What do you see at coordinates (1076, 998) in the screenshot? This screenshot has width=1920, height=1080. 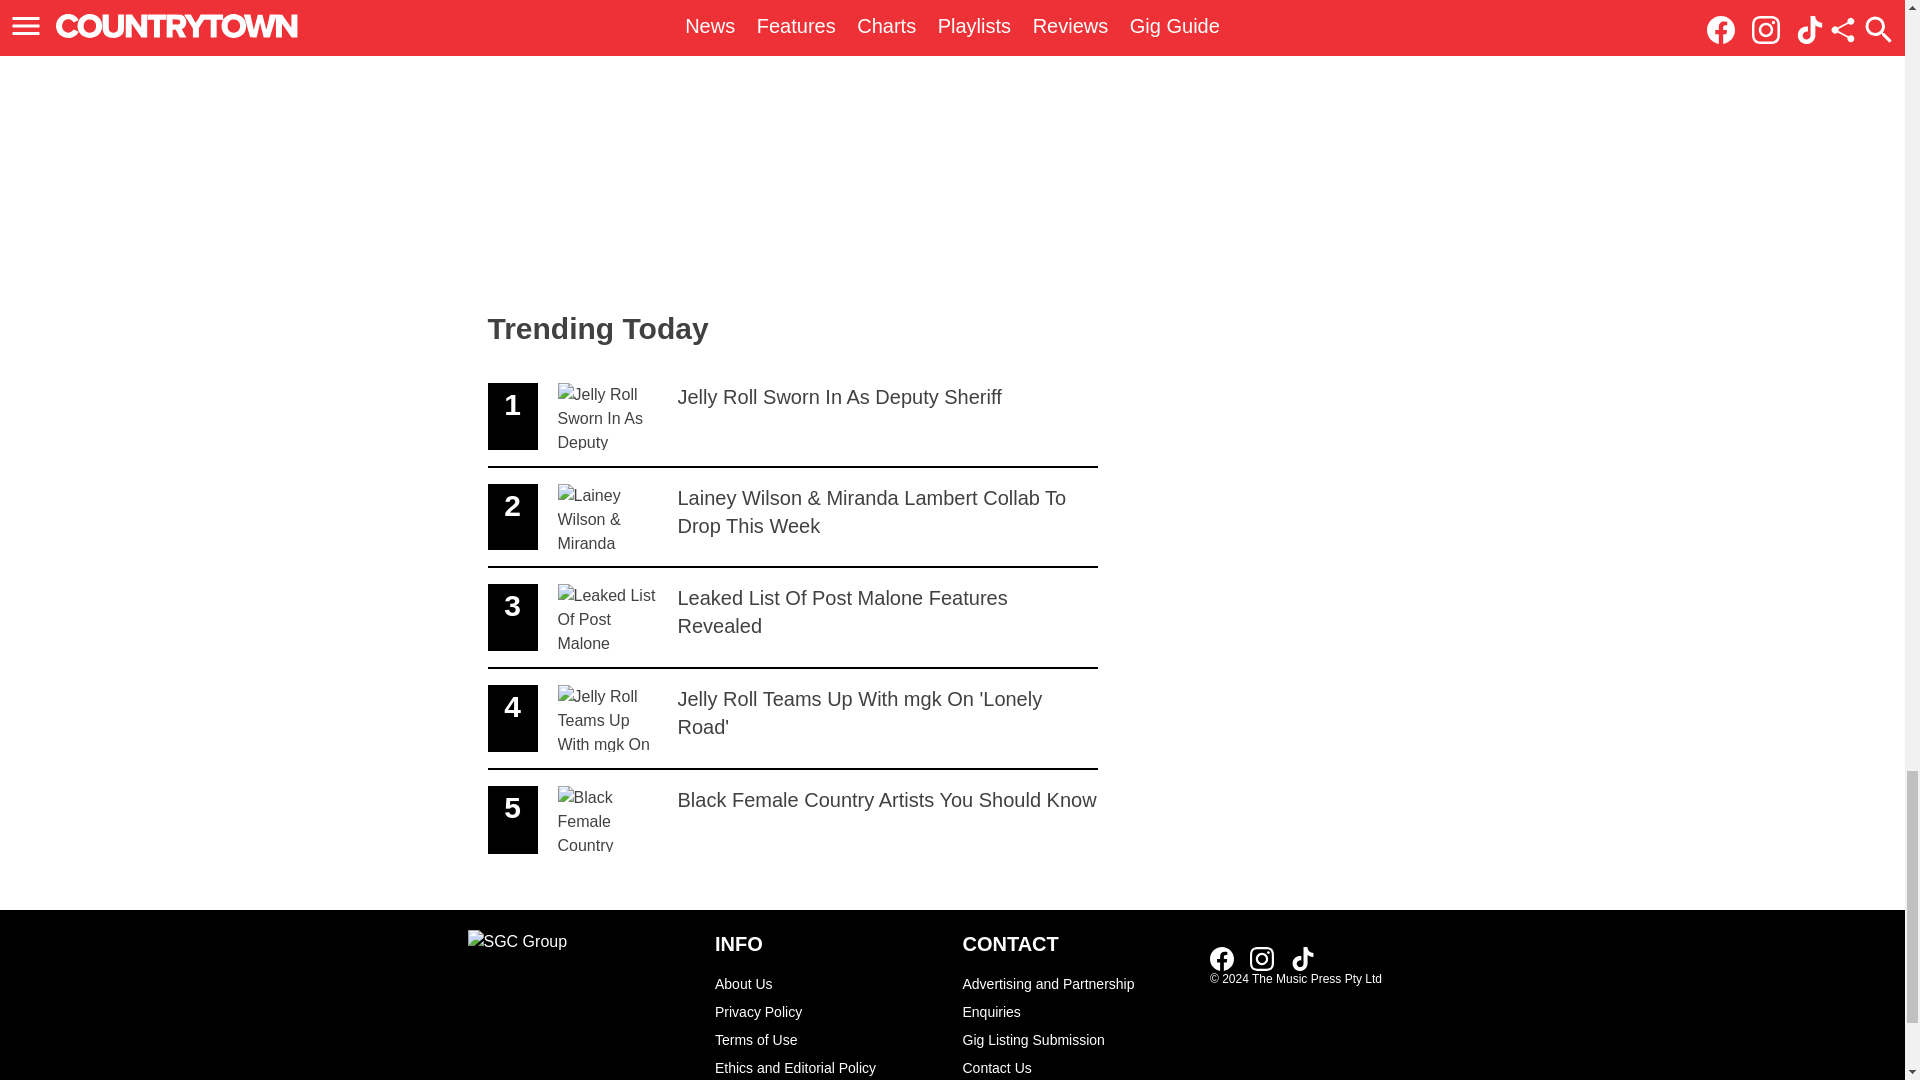 I see `Link to our Instagram` at bounding box center [1076, 998].